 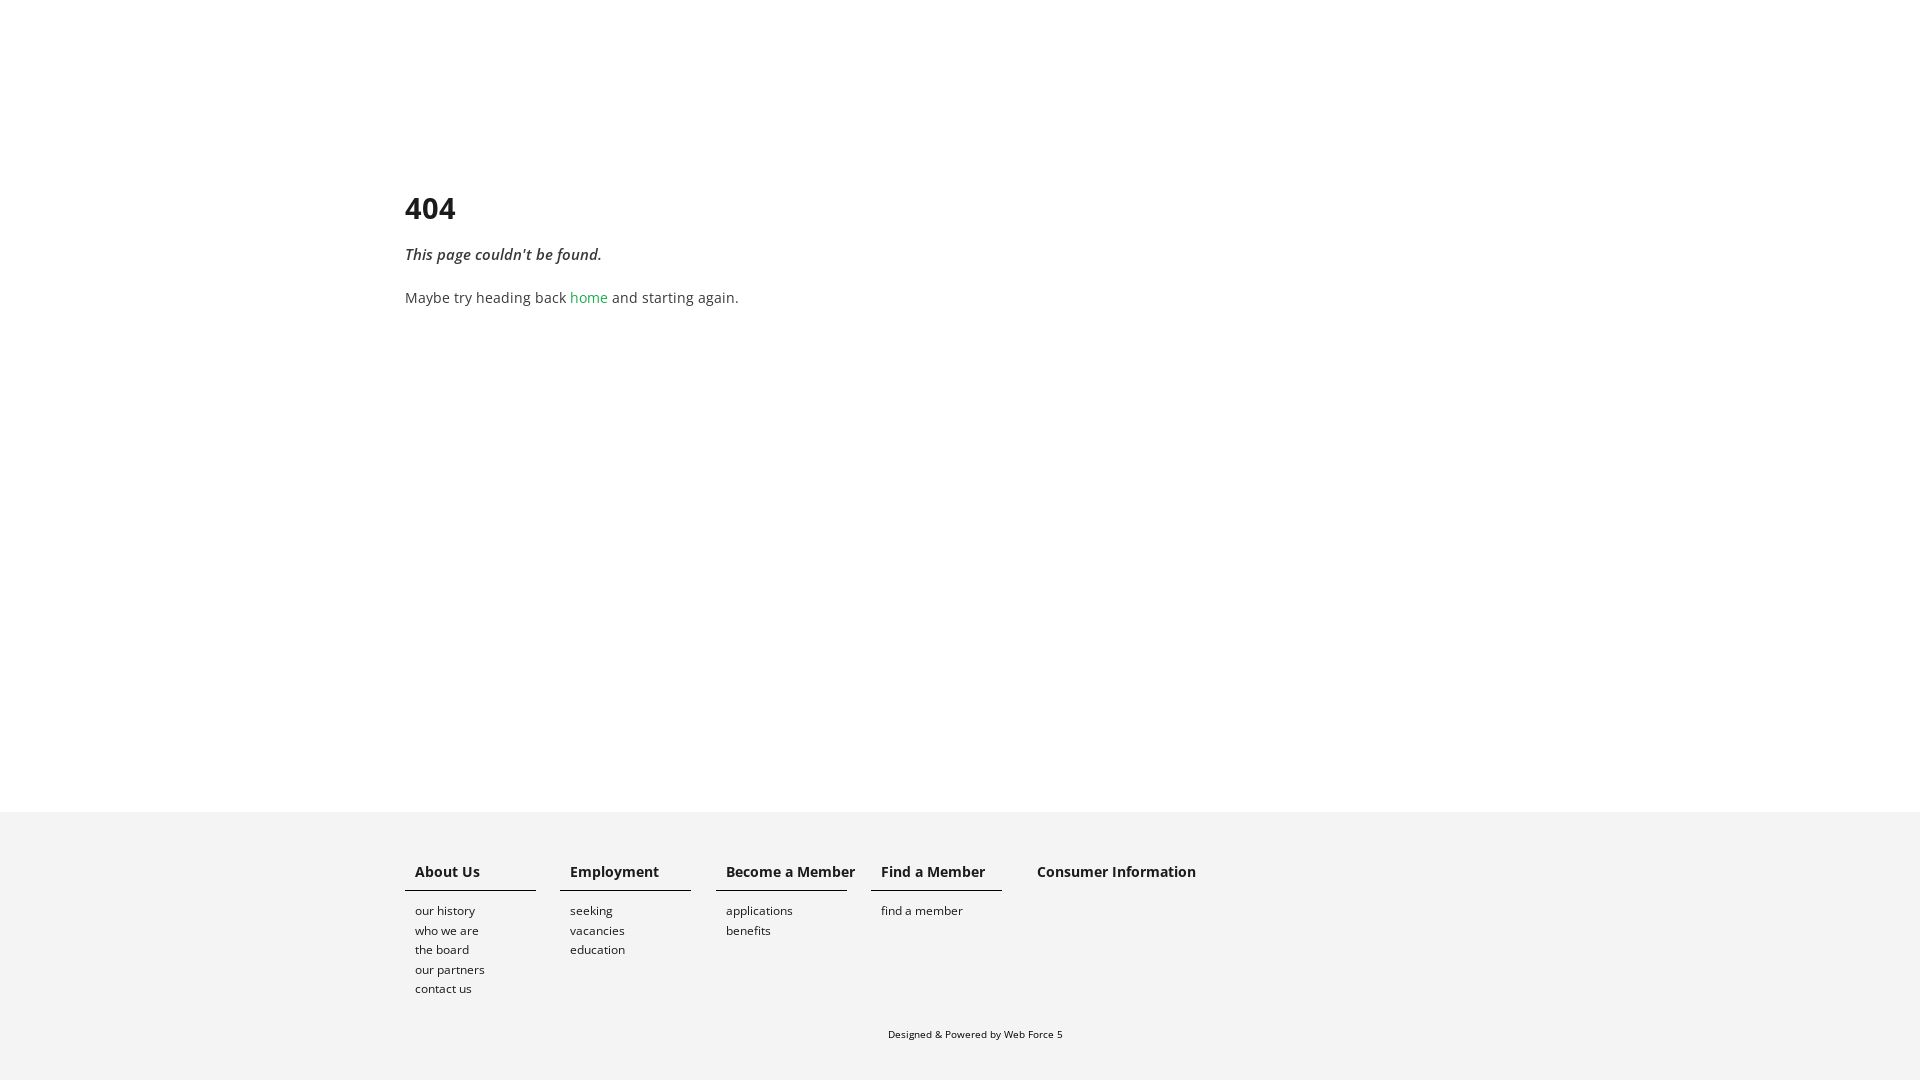 What do you see at coordinates (482, 989) in the screenshot?
I see `contact us` at bounding box center [482, 989].